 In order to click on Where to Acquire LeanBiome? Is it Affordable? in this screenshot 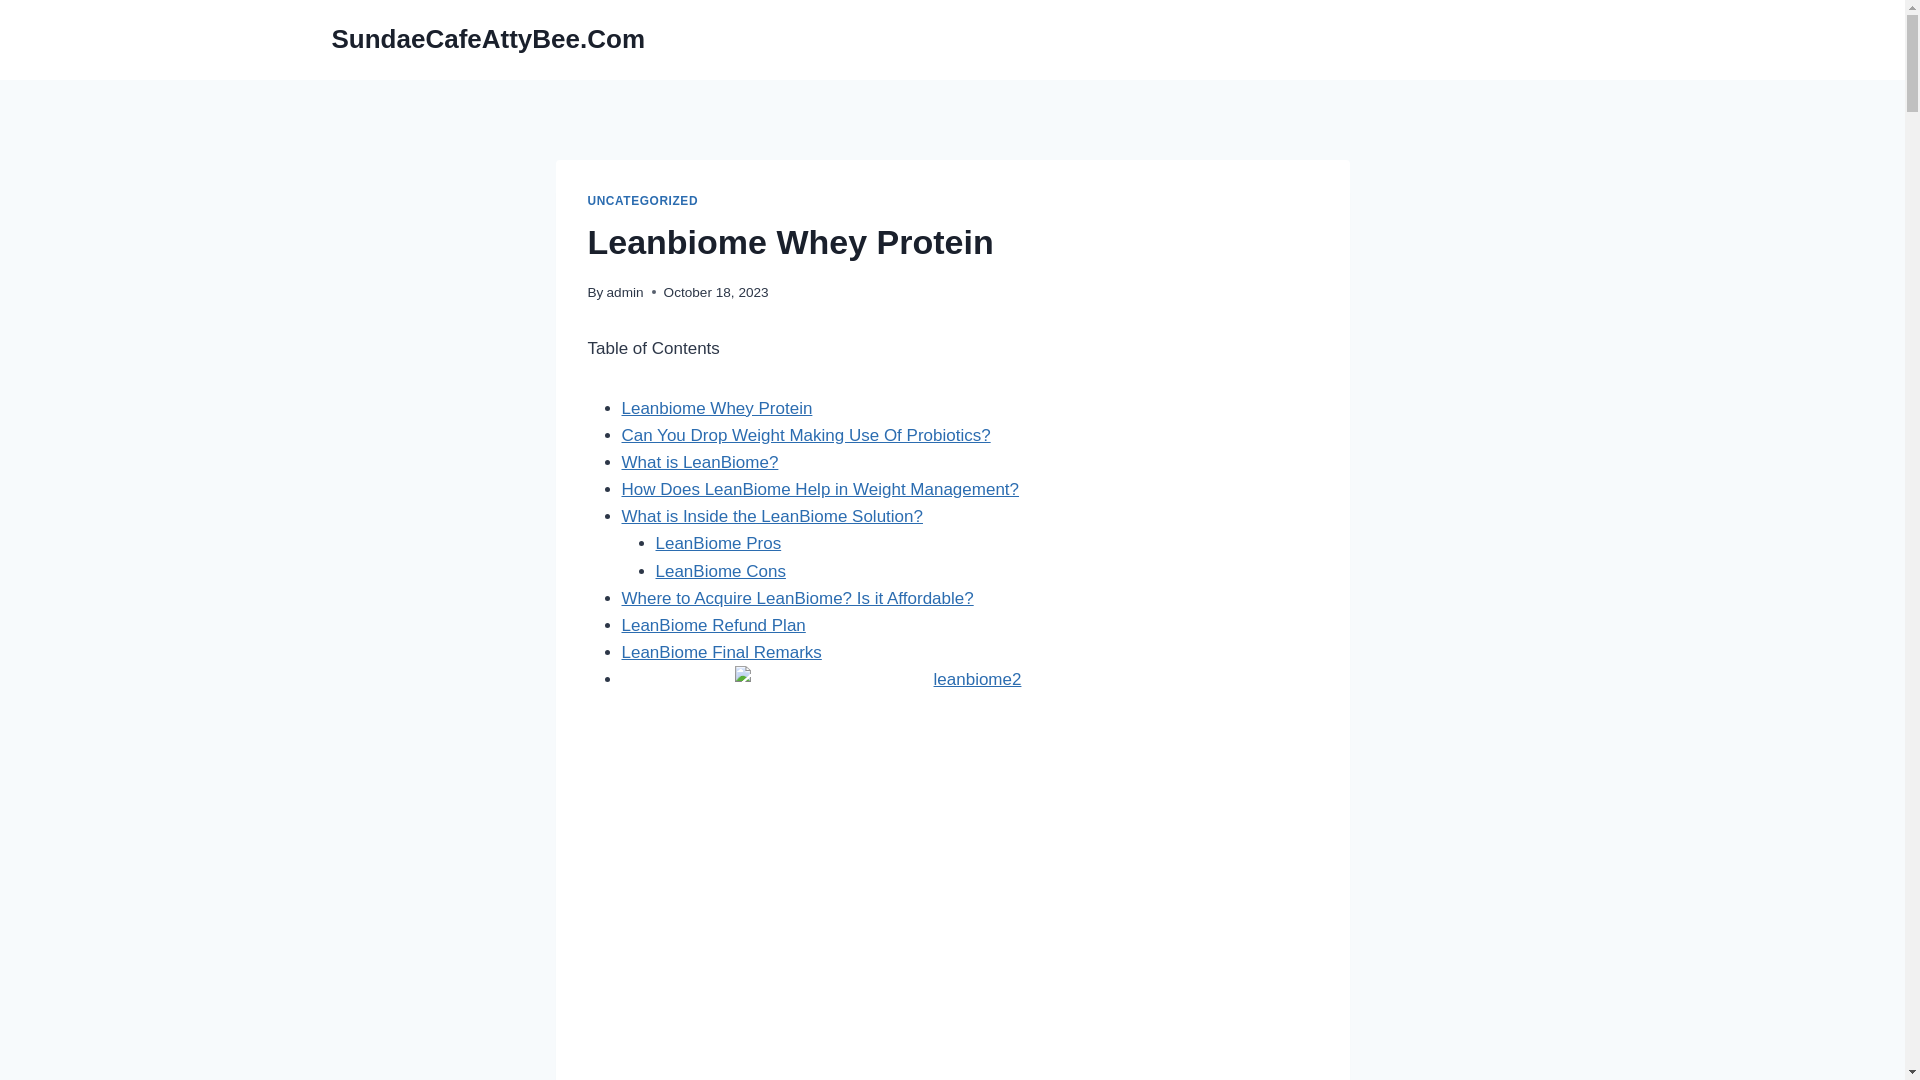, I will do `click(798, 598)`.